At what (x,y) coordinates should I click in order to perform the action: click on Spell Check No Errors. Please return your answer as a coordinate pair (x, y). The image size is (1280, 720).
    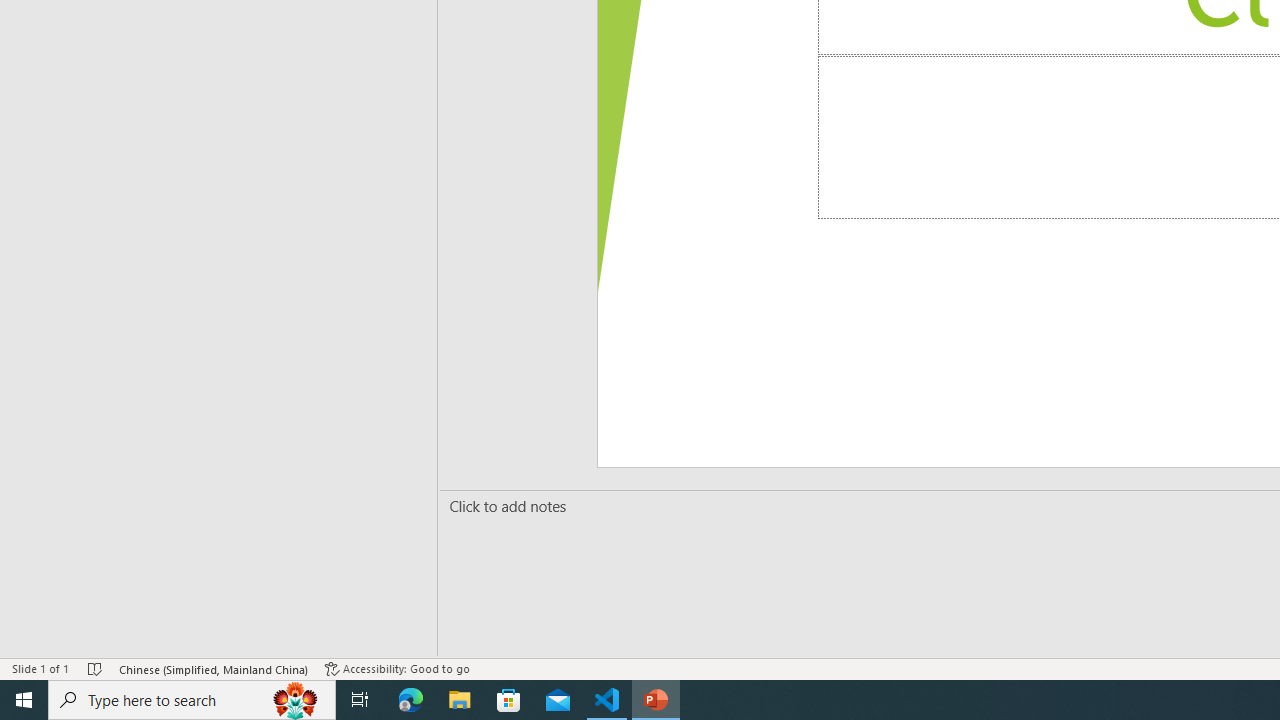
    Looking at the image, I should click on (96, 668).